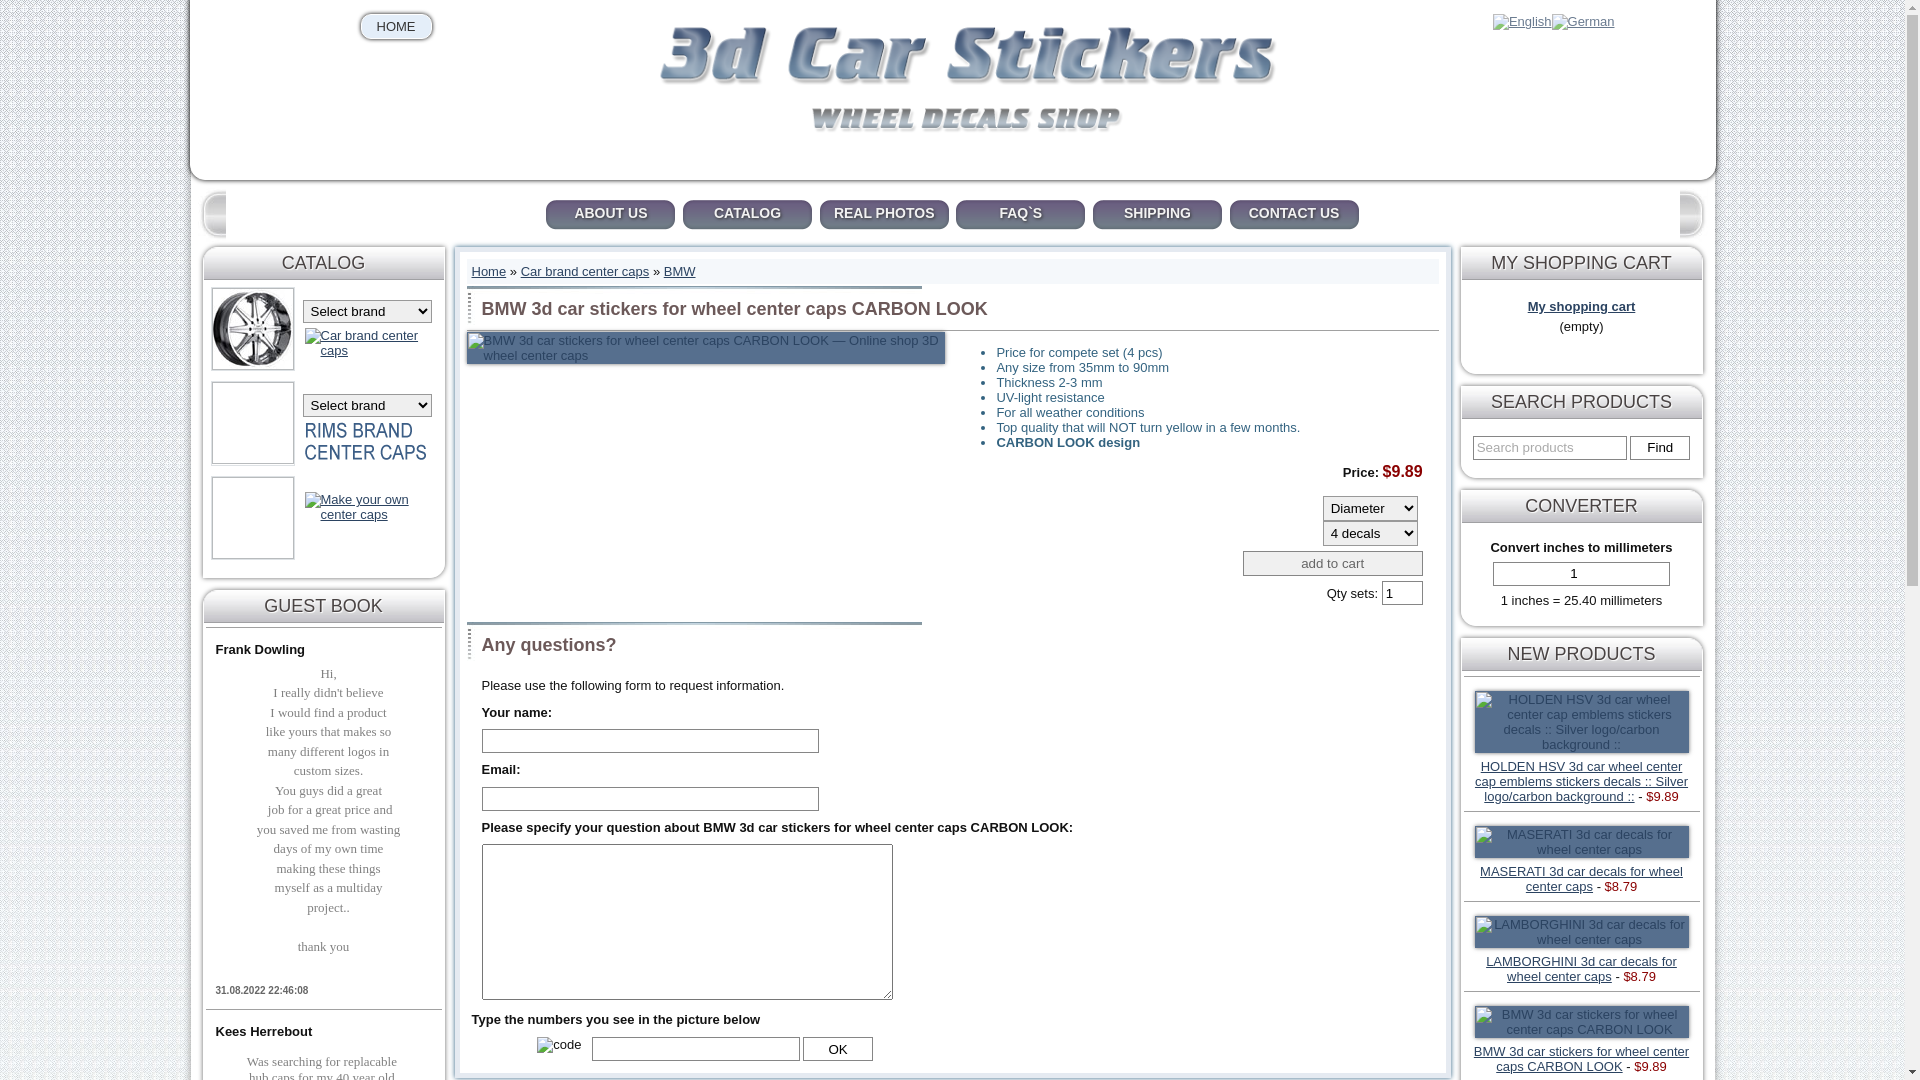  What do you see at coordinates (1582, 878) in the screenshot?
I see `MASERATI 3d car decals for wheel center caps` at bounding box center [1582, 878].